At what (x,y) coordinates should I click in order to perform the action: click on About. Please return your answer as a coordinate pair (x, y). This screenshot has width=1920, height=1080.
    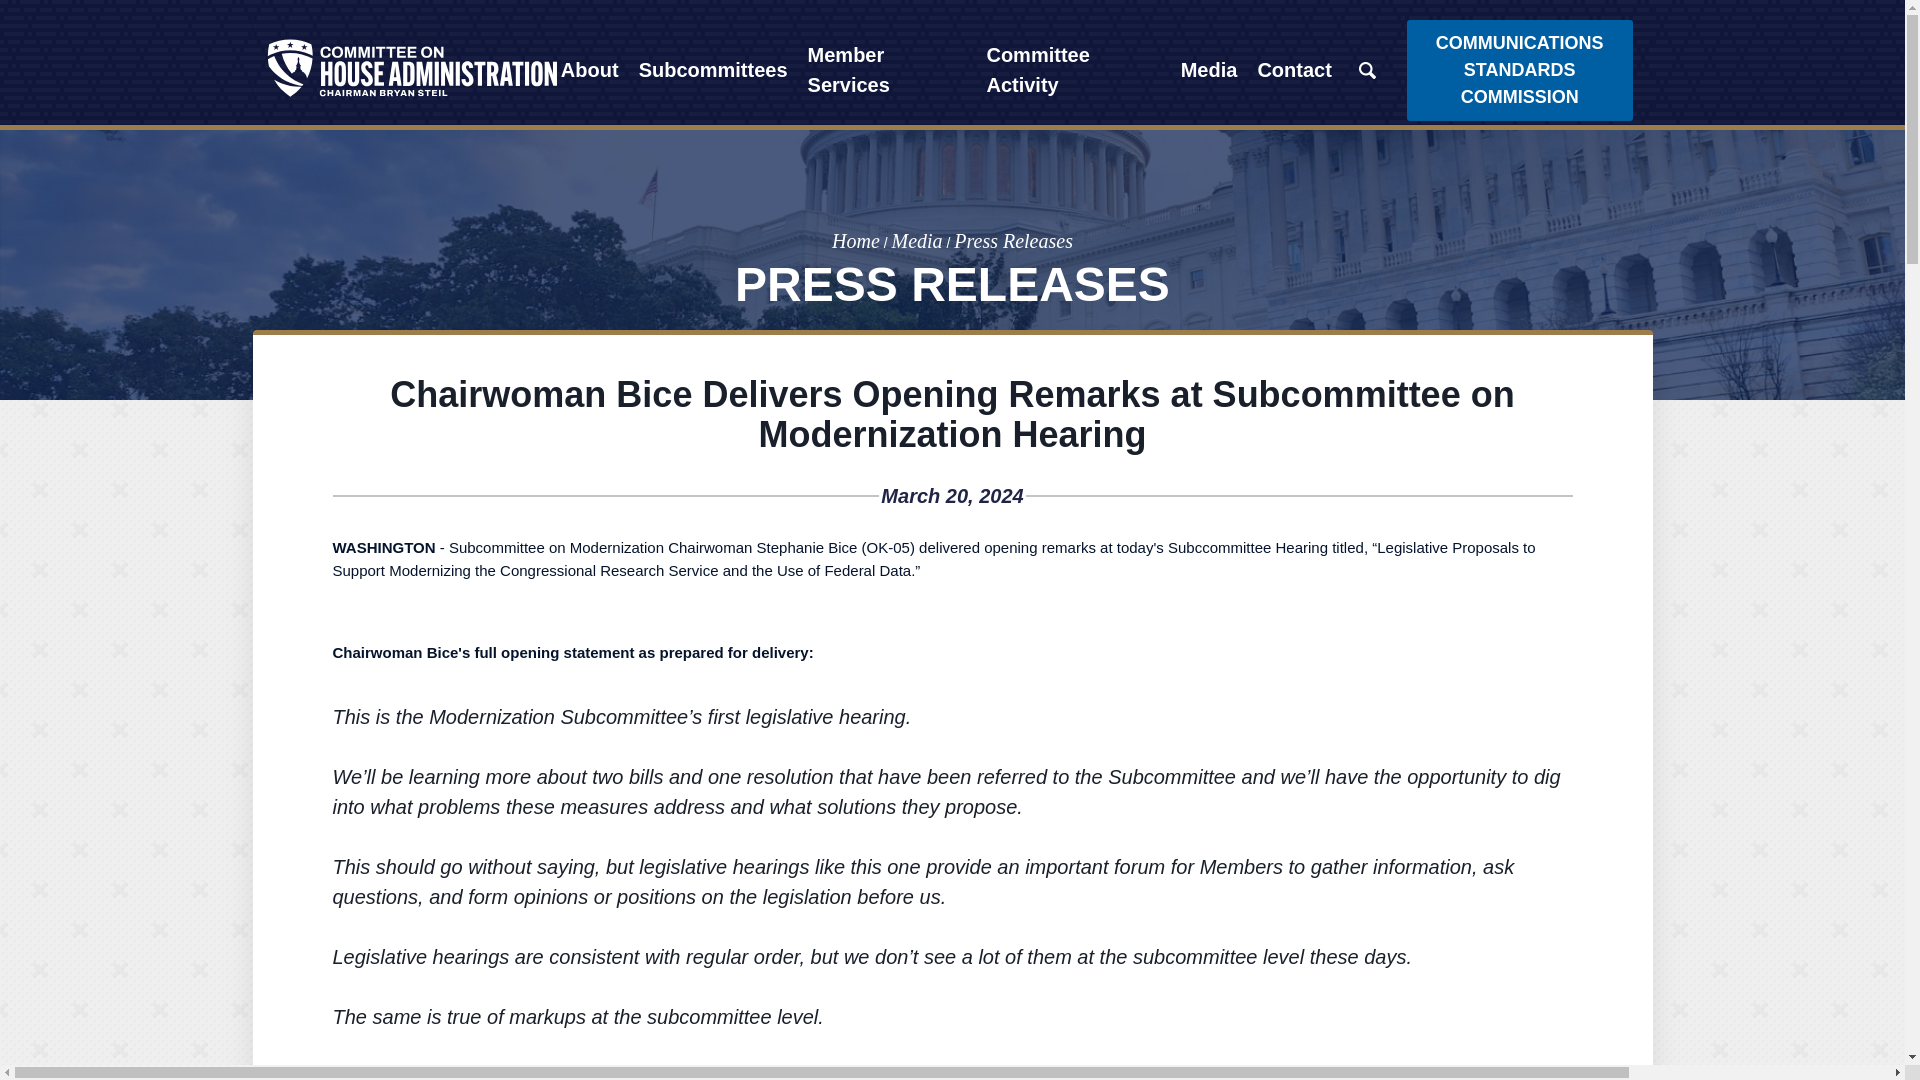
    Looking at the image, I should click on (590, 70).